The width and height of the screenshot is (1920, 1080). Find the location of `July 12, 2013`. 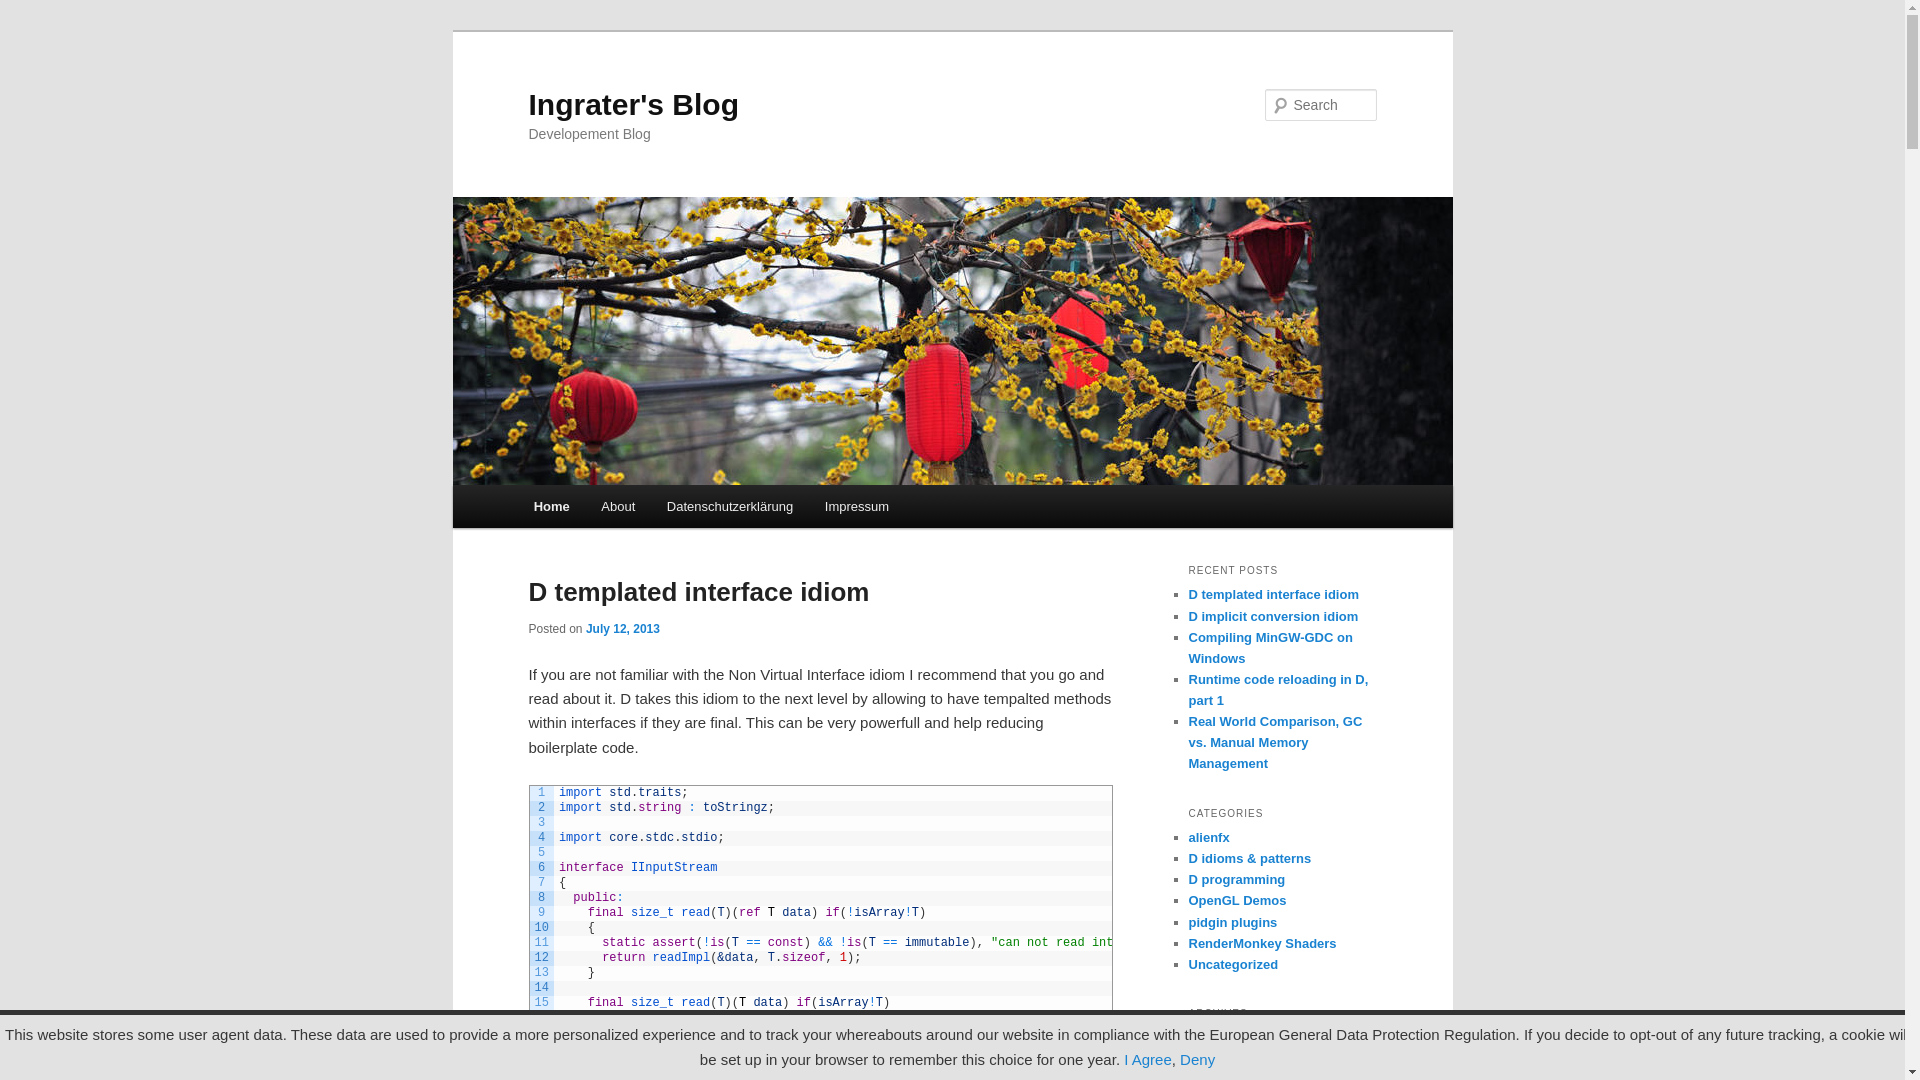

July 12, 2013 is located at coordinates (622, 629).